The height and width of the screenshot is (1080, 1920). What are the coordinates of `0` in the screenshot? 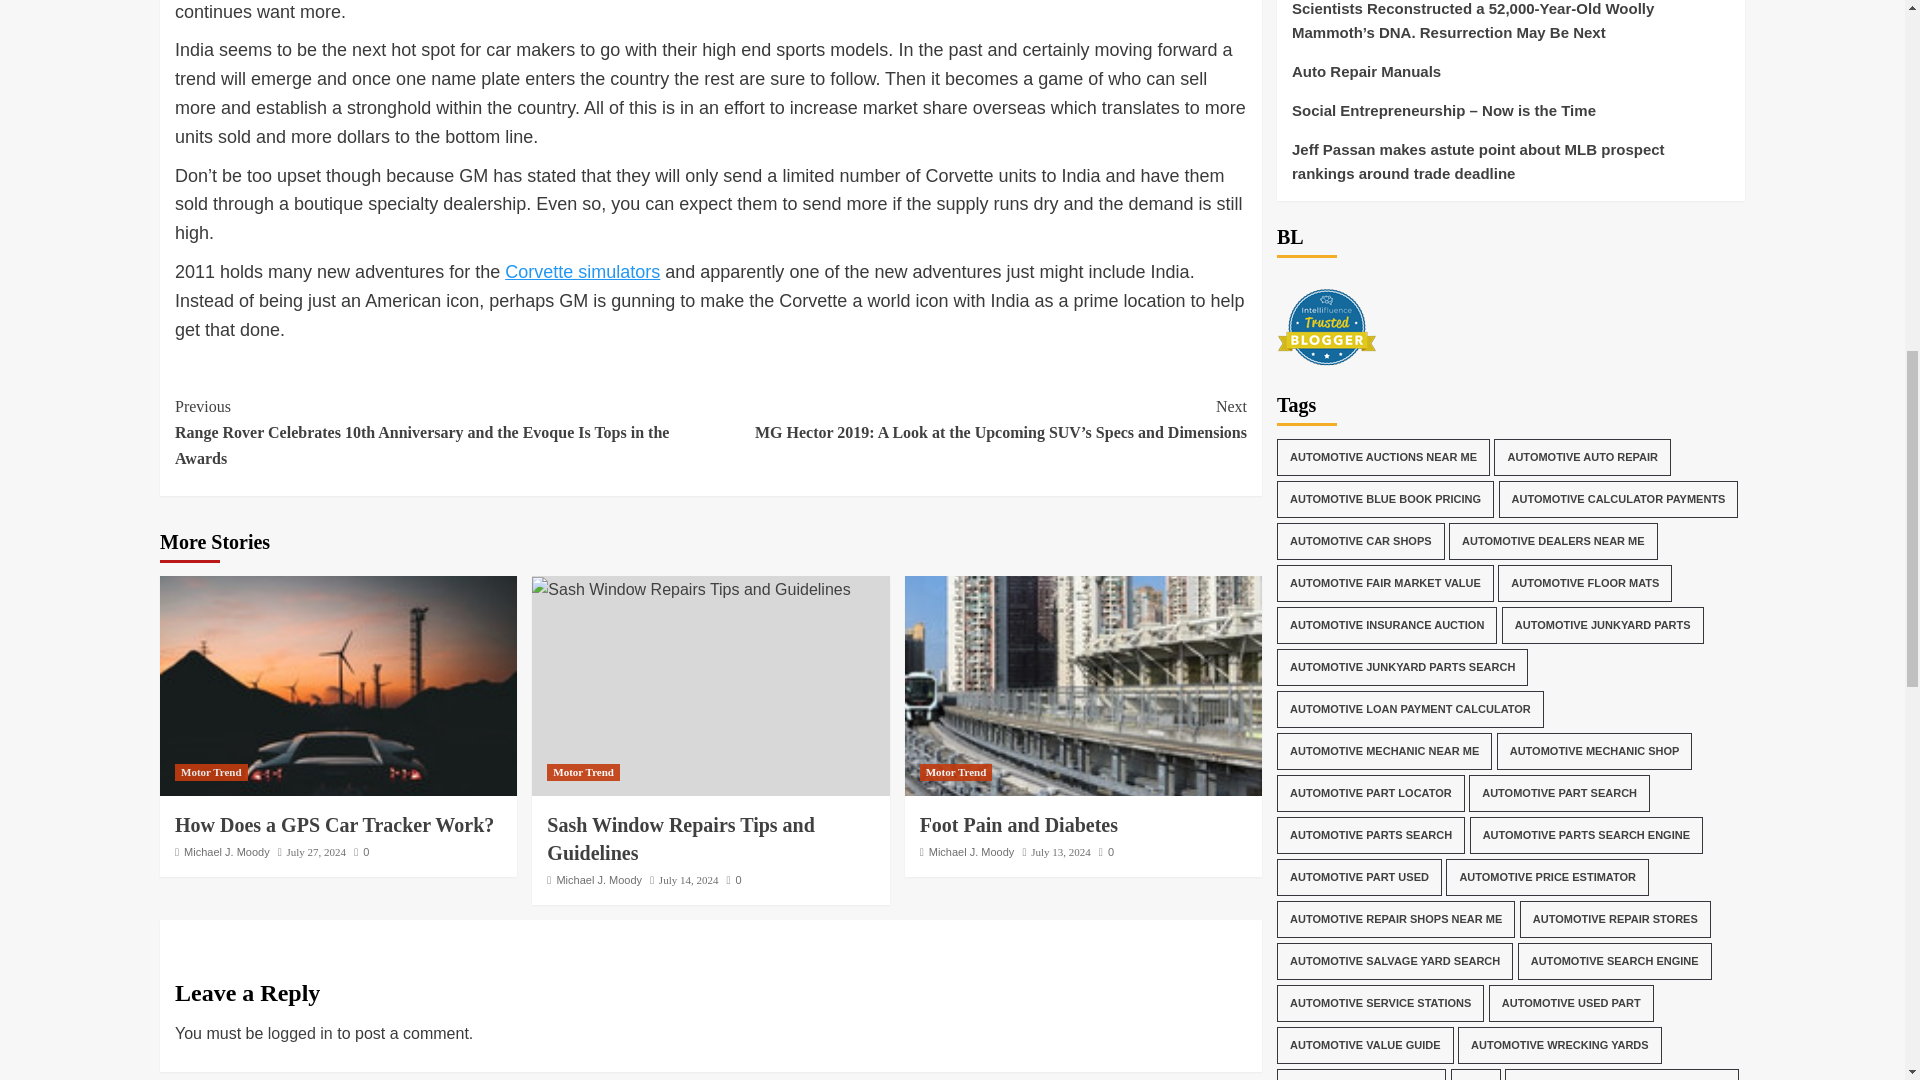 It's located at (734, 879).